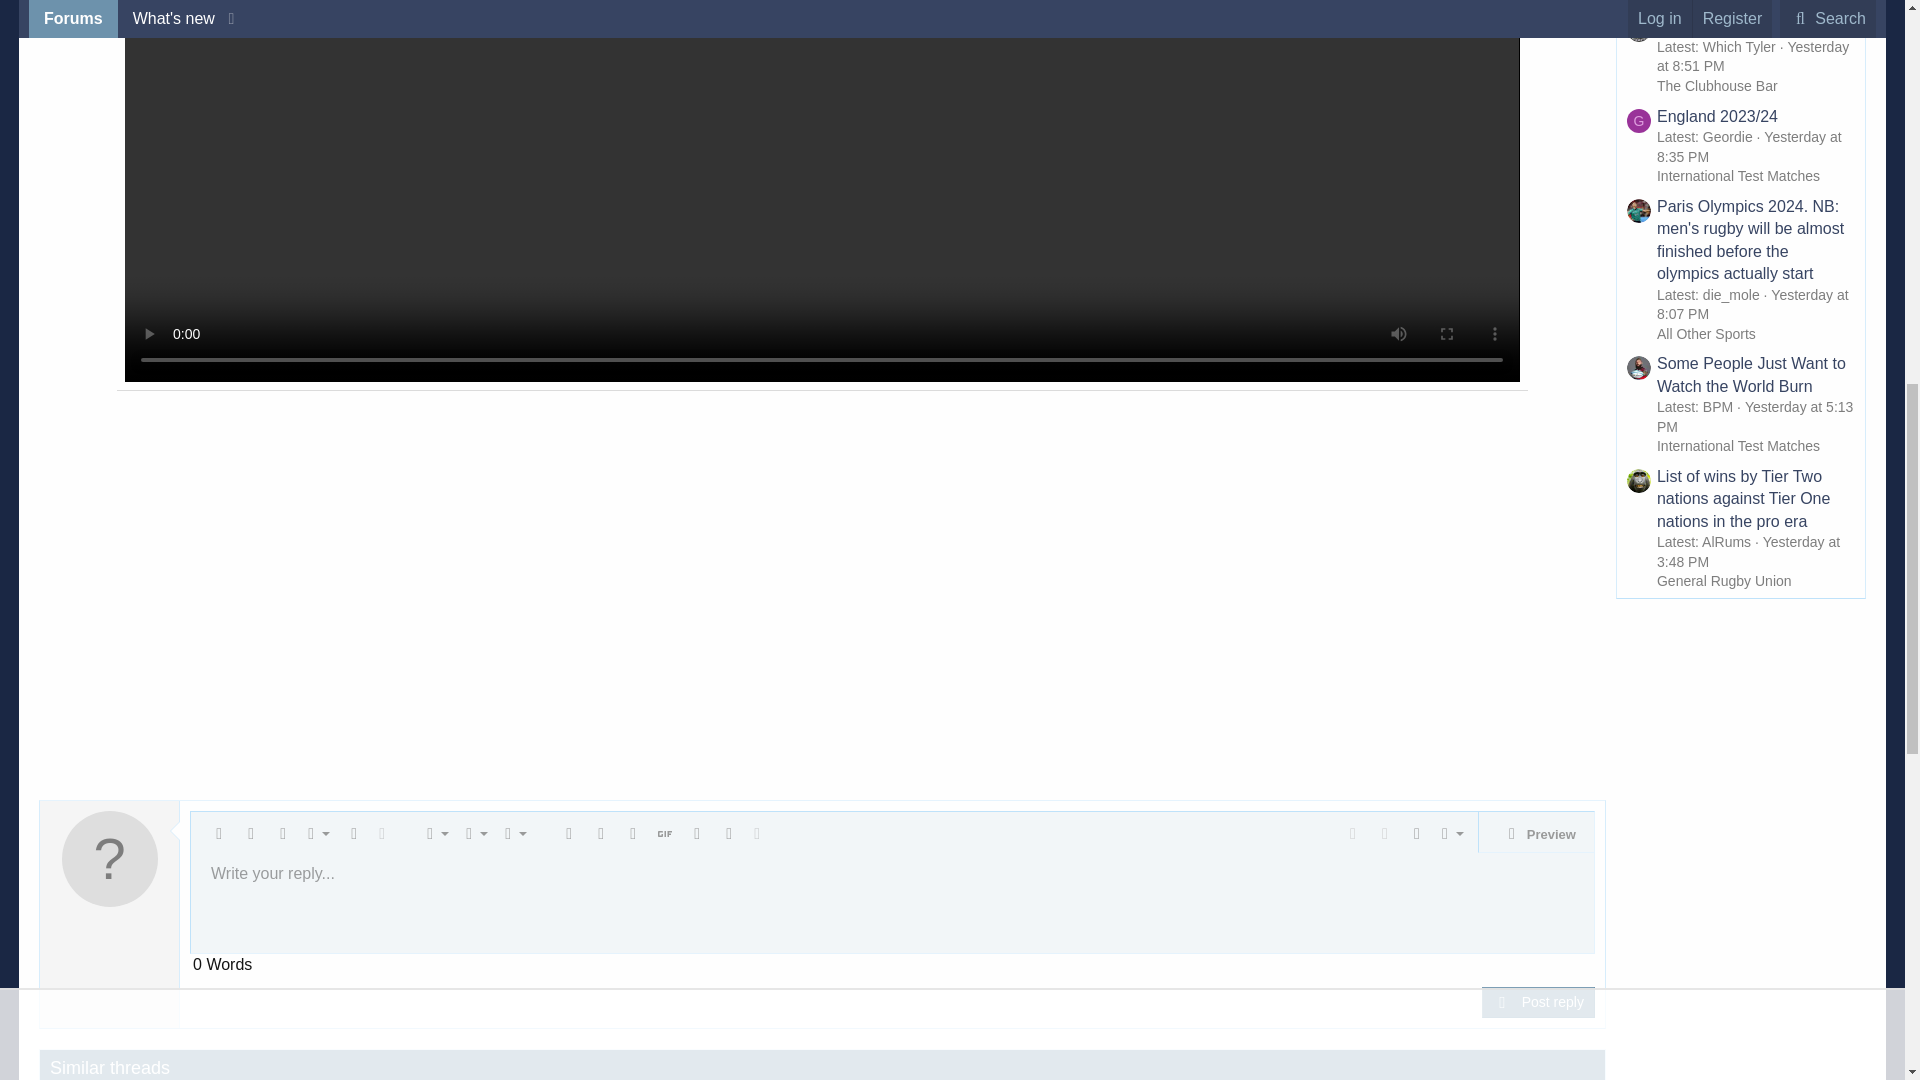 This screenshot has width=1920, height=1080. Describe the element at coordinates (282, 833) in the screenshot. I see `Italic` at that location.